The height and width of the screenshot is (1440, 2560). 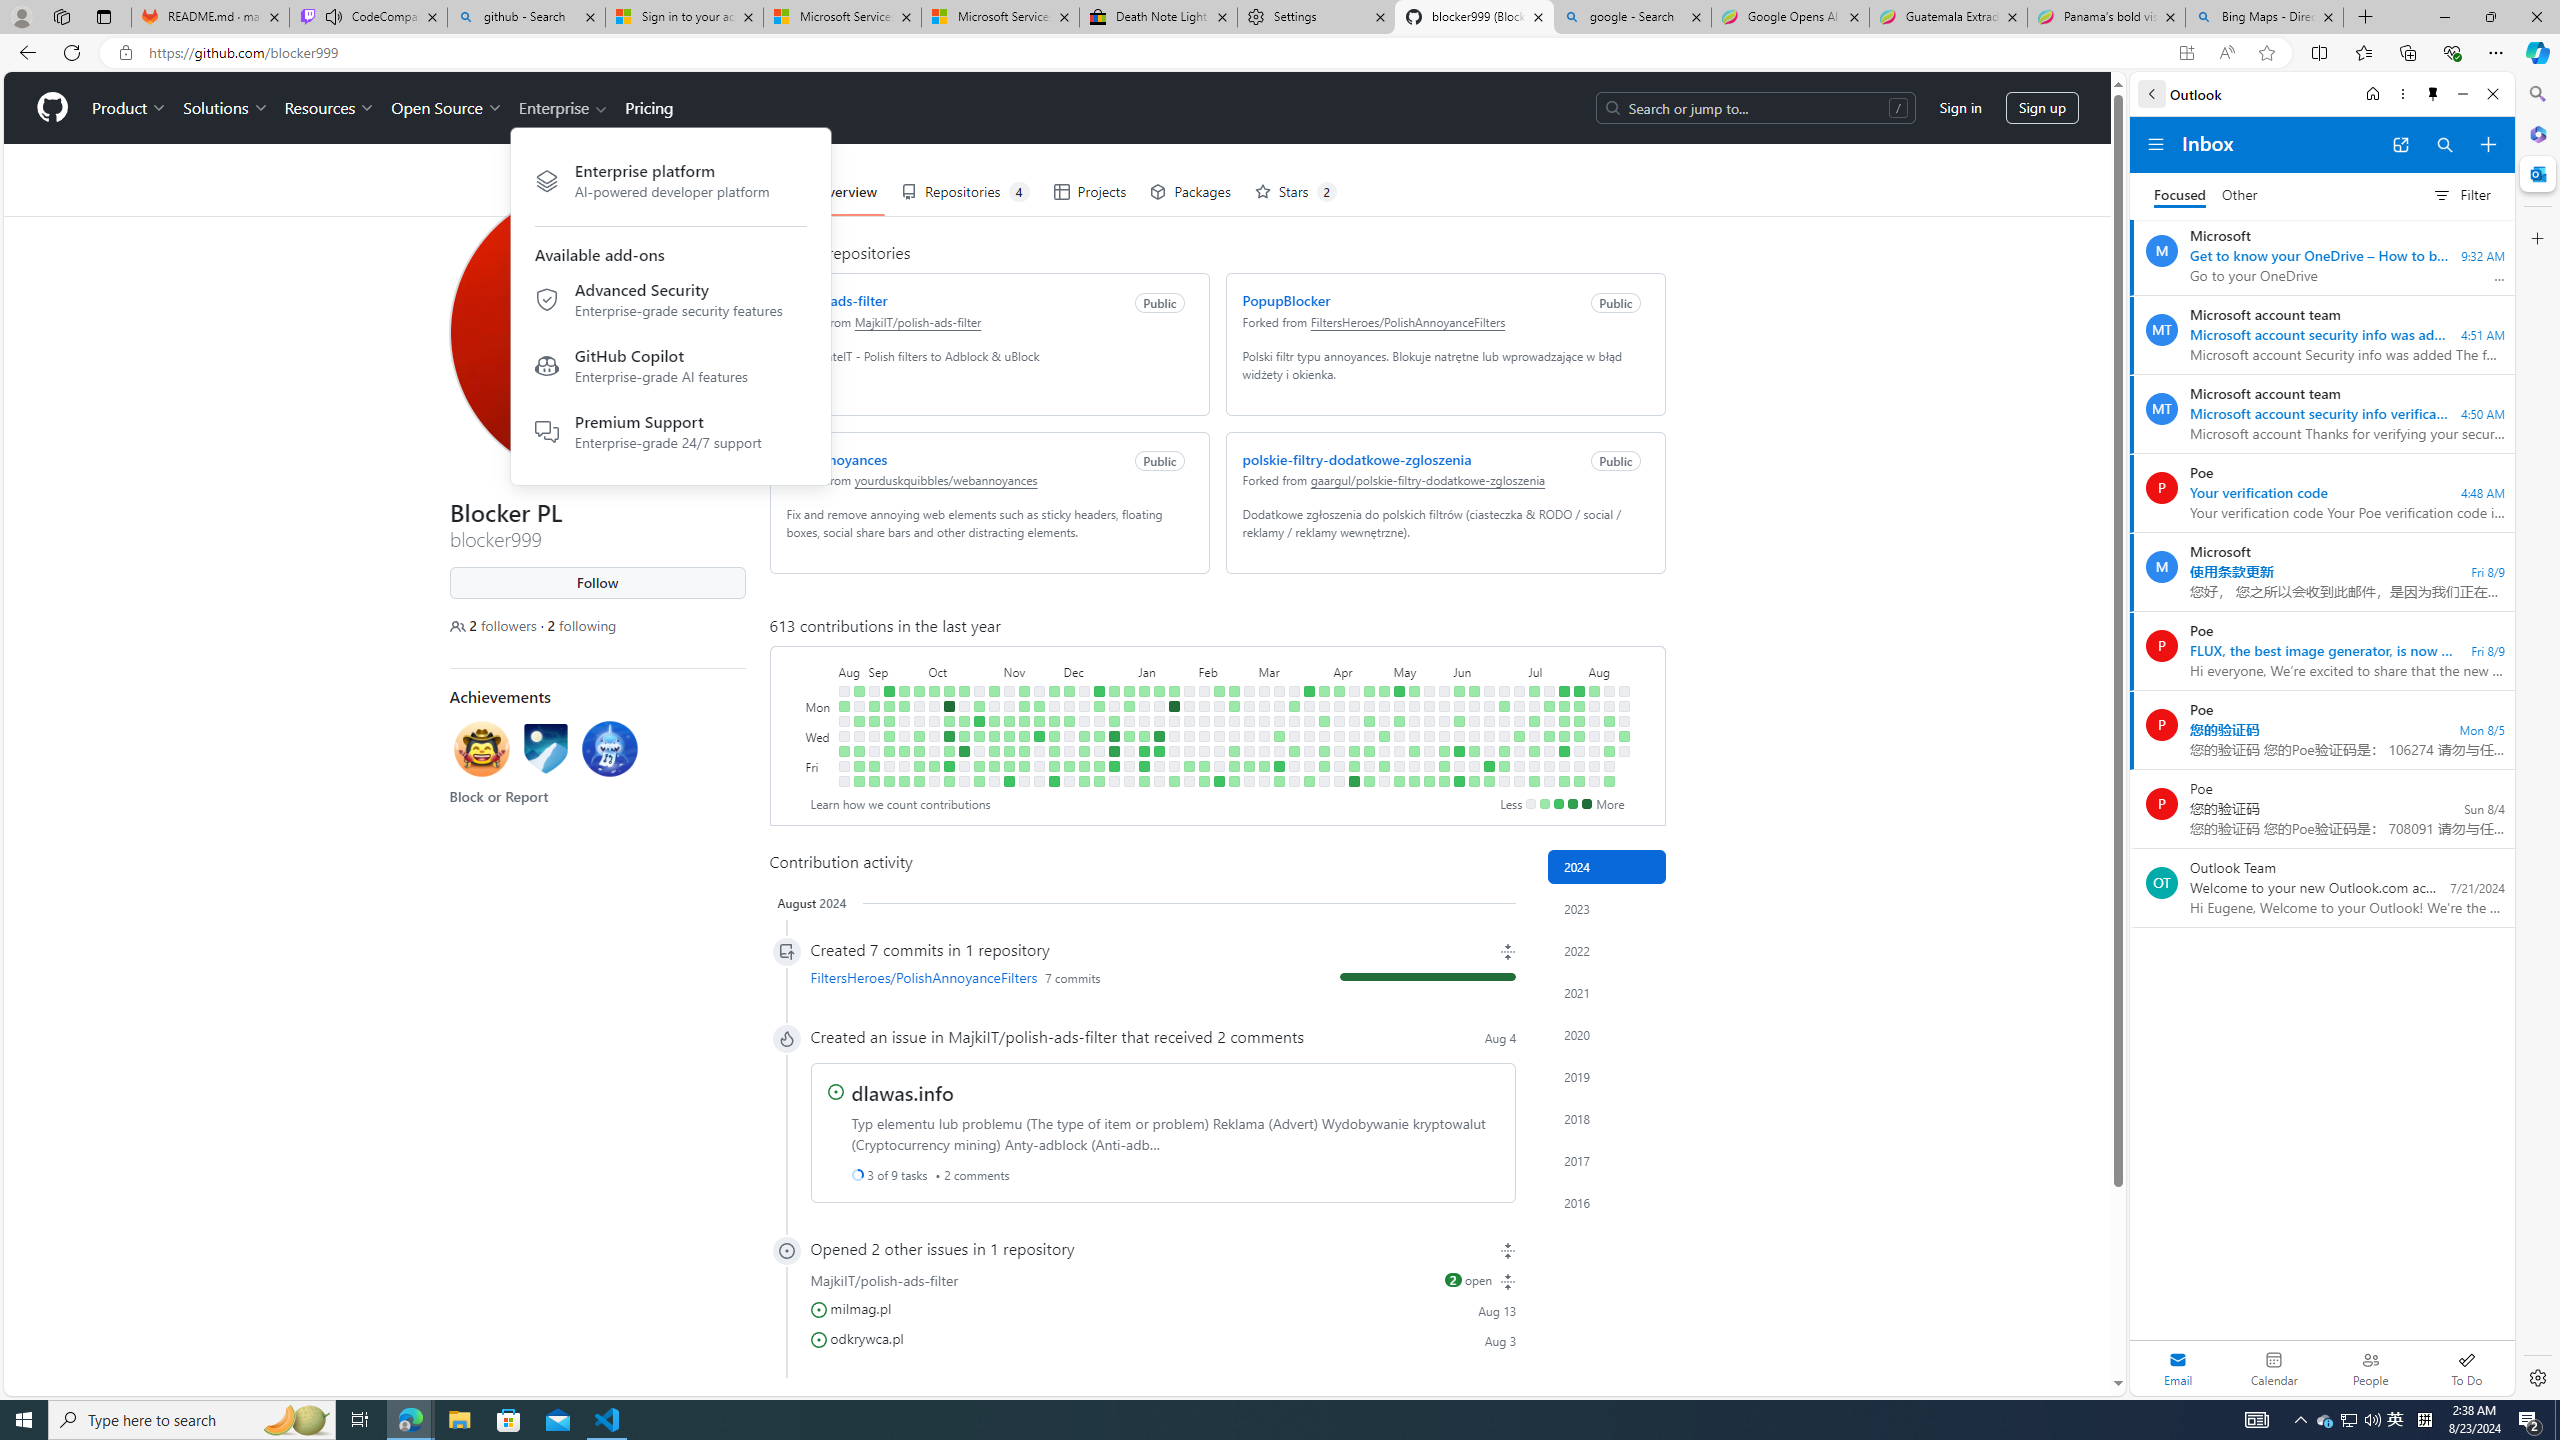 I want to click on No contributions on June 14th., so click(x=1472, y=766).